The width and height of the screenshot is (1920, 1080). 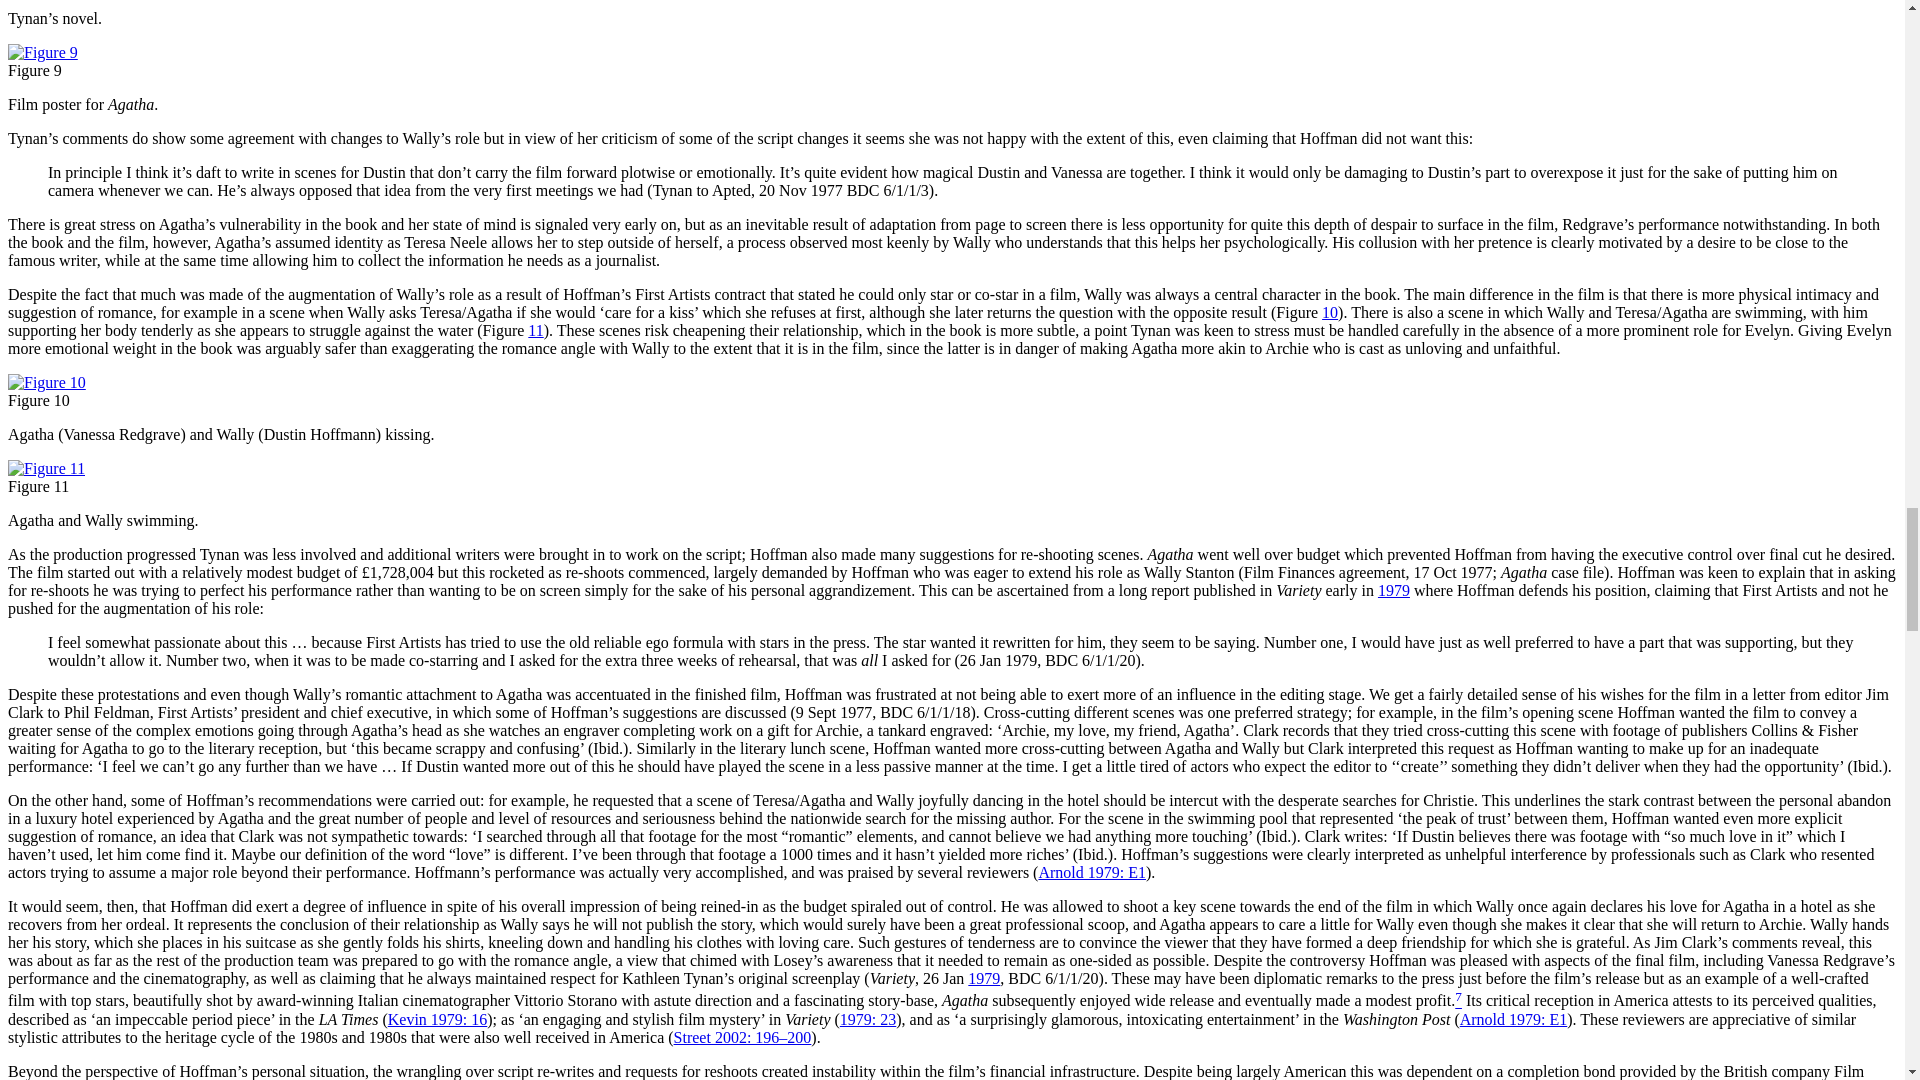 What do you see at coordinates (42, 52) in the screenshot?
I see `Figure 9` at bounding box center [42, 52].